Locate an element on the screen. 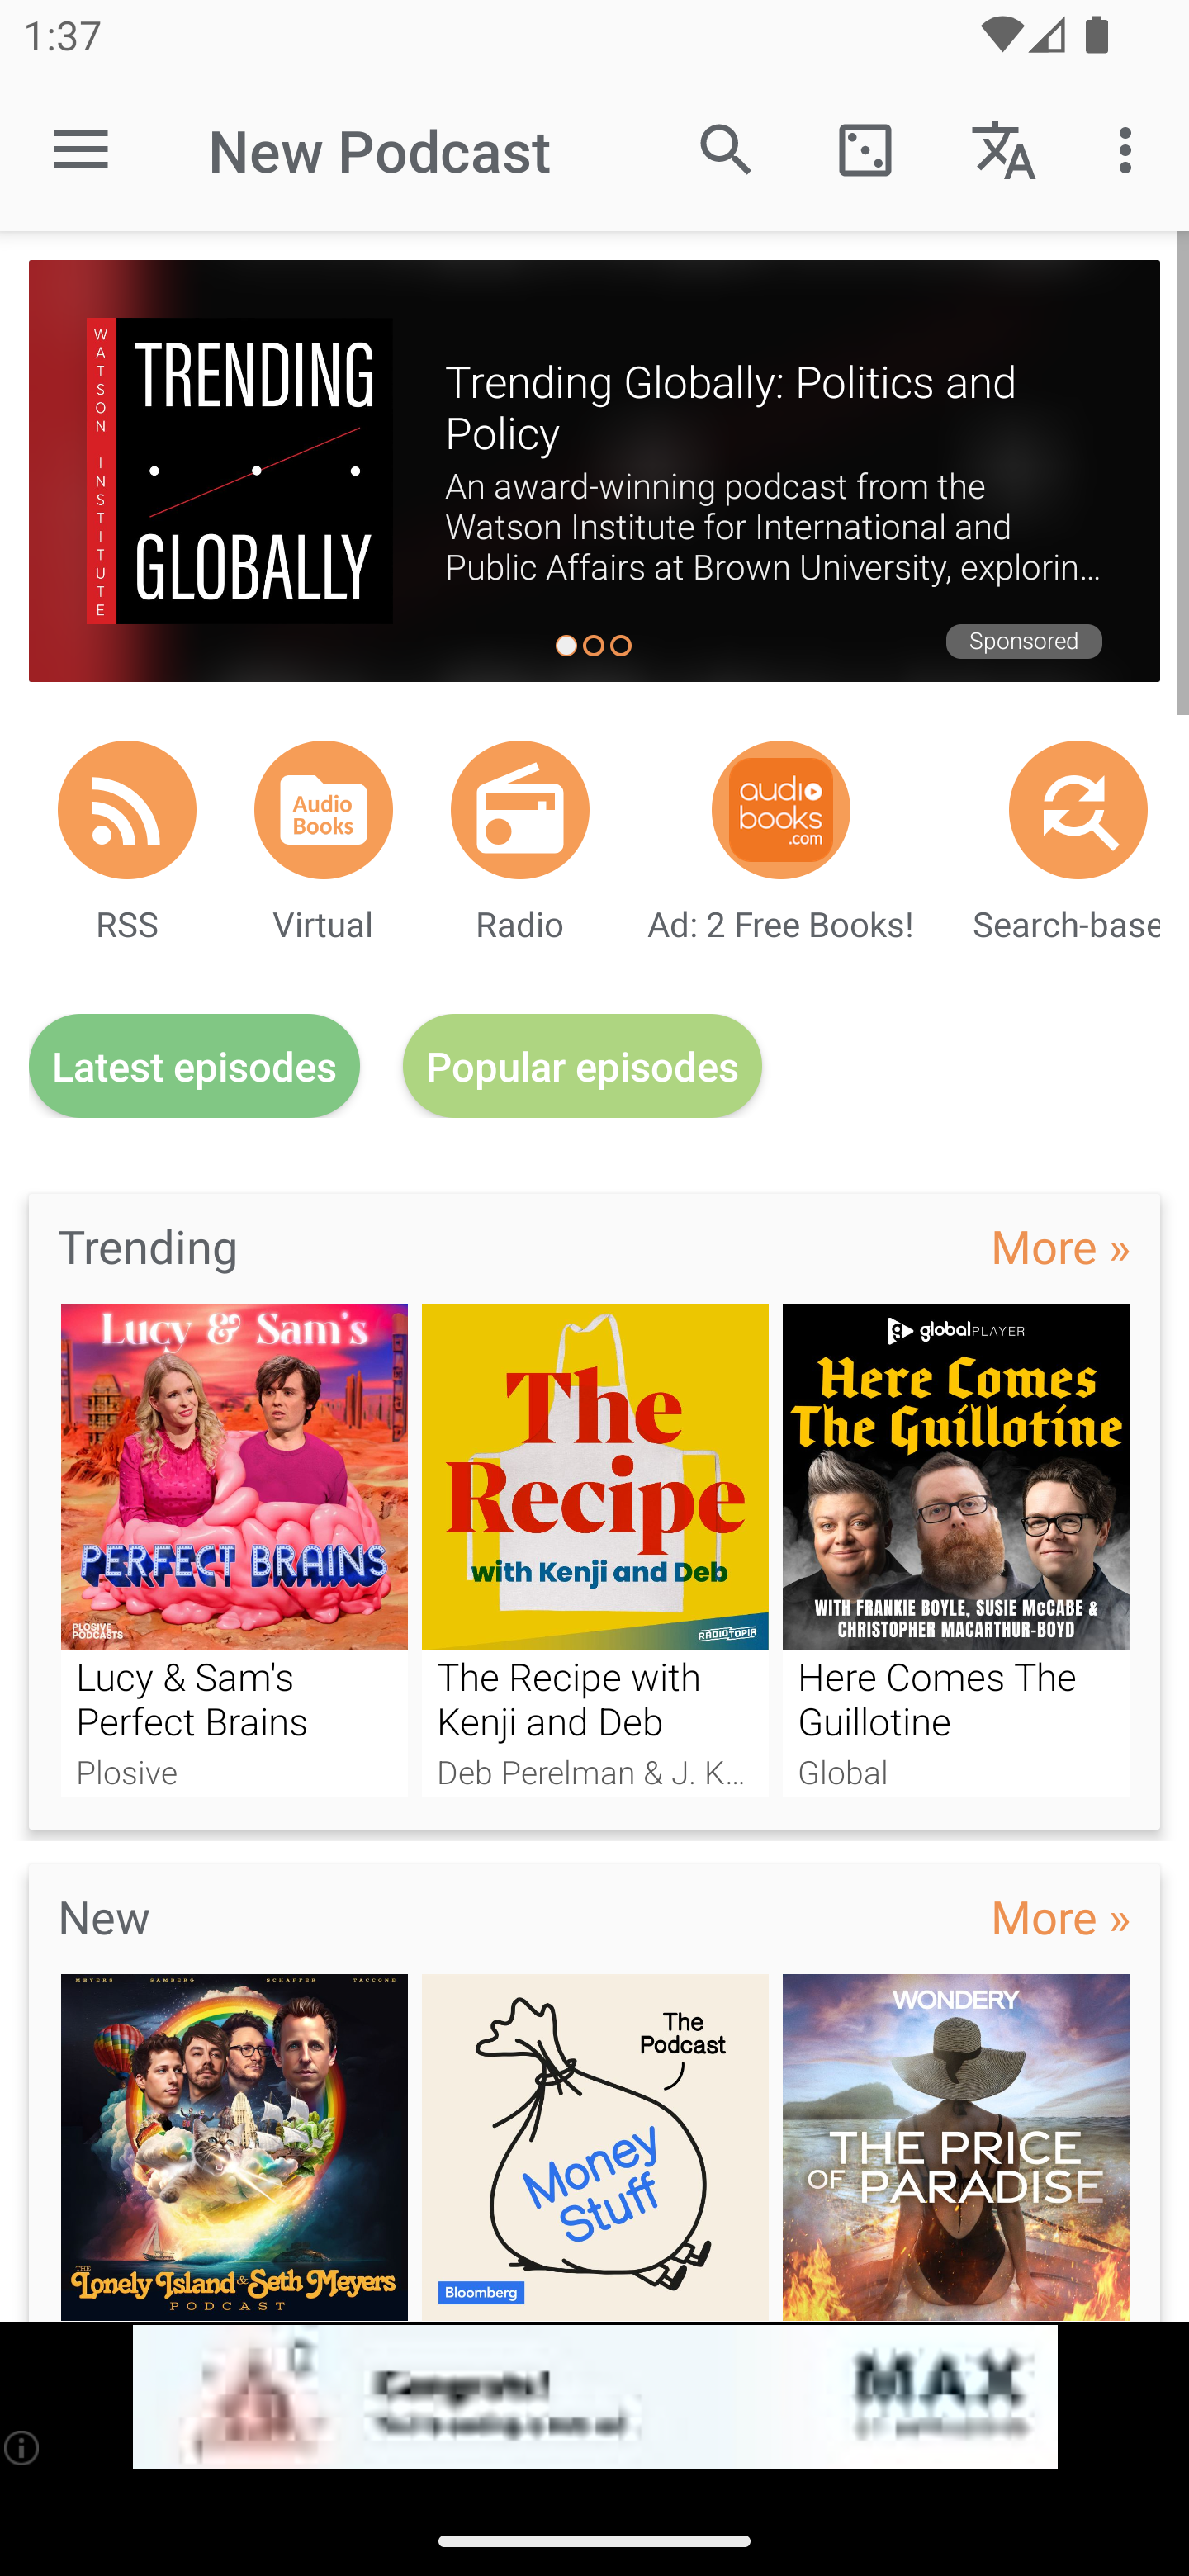  Here Comes The Guillotine Global is located at coordinates (956, 1549).